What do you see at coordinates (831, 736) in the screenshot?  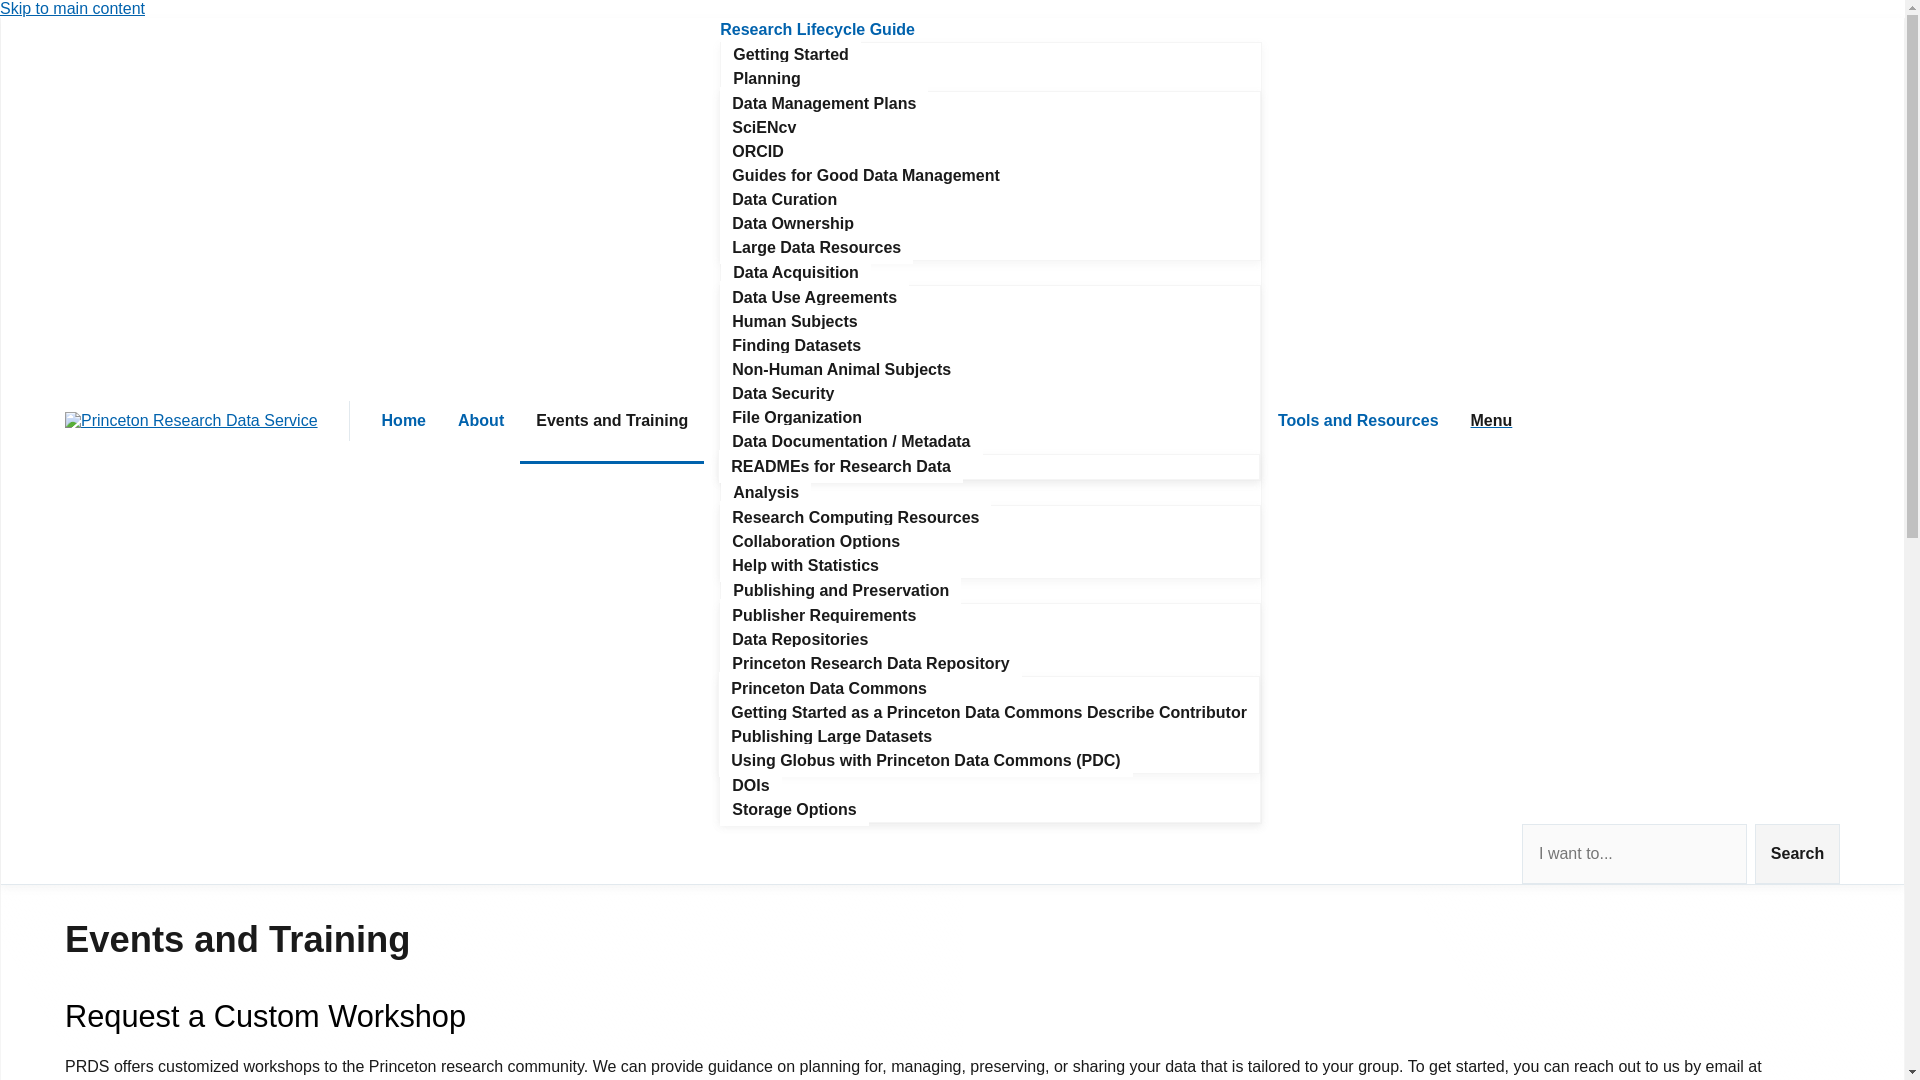 I see `Publishing Large Datasets` at bounding box center [831, 736].